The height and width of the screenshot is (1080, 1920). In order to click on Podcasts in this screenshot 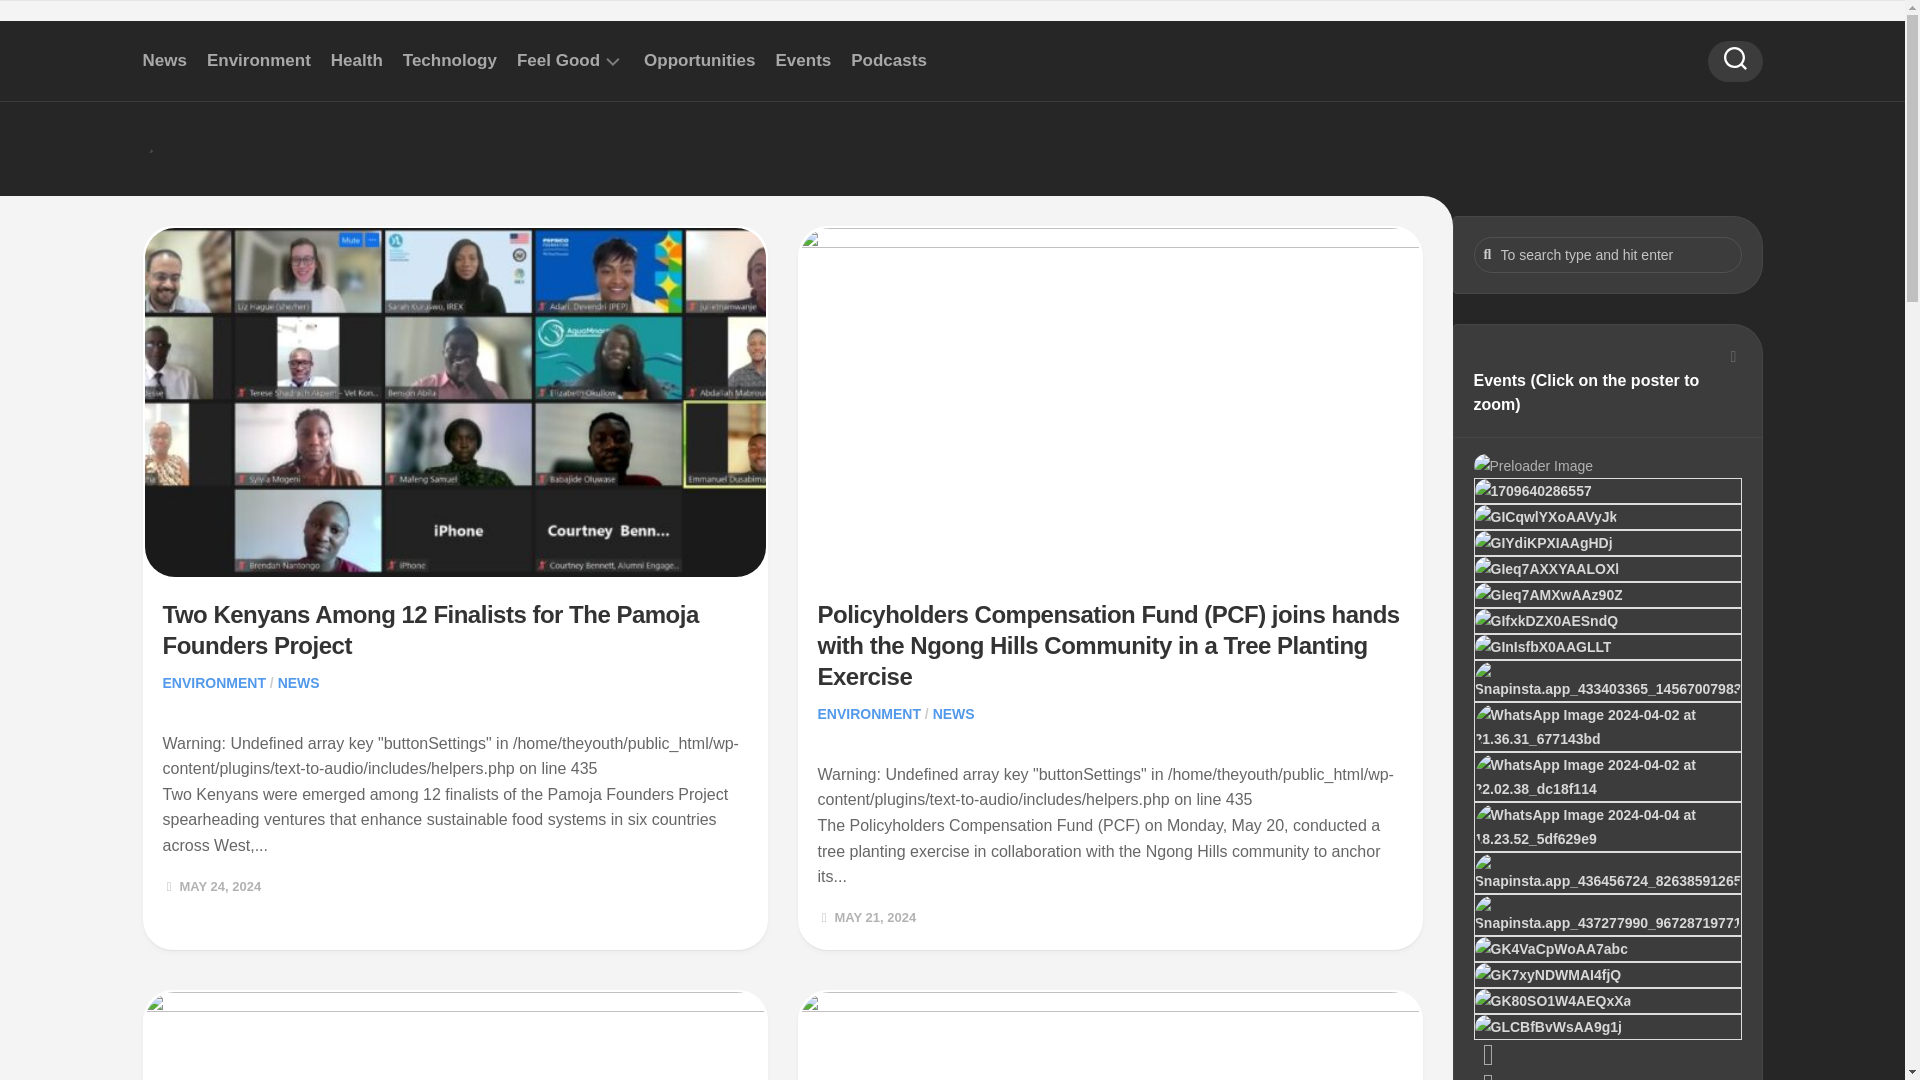, I will do `click(888, 60)`.